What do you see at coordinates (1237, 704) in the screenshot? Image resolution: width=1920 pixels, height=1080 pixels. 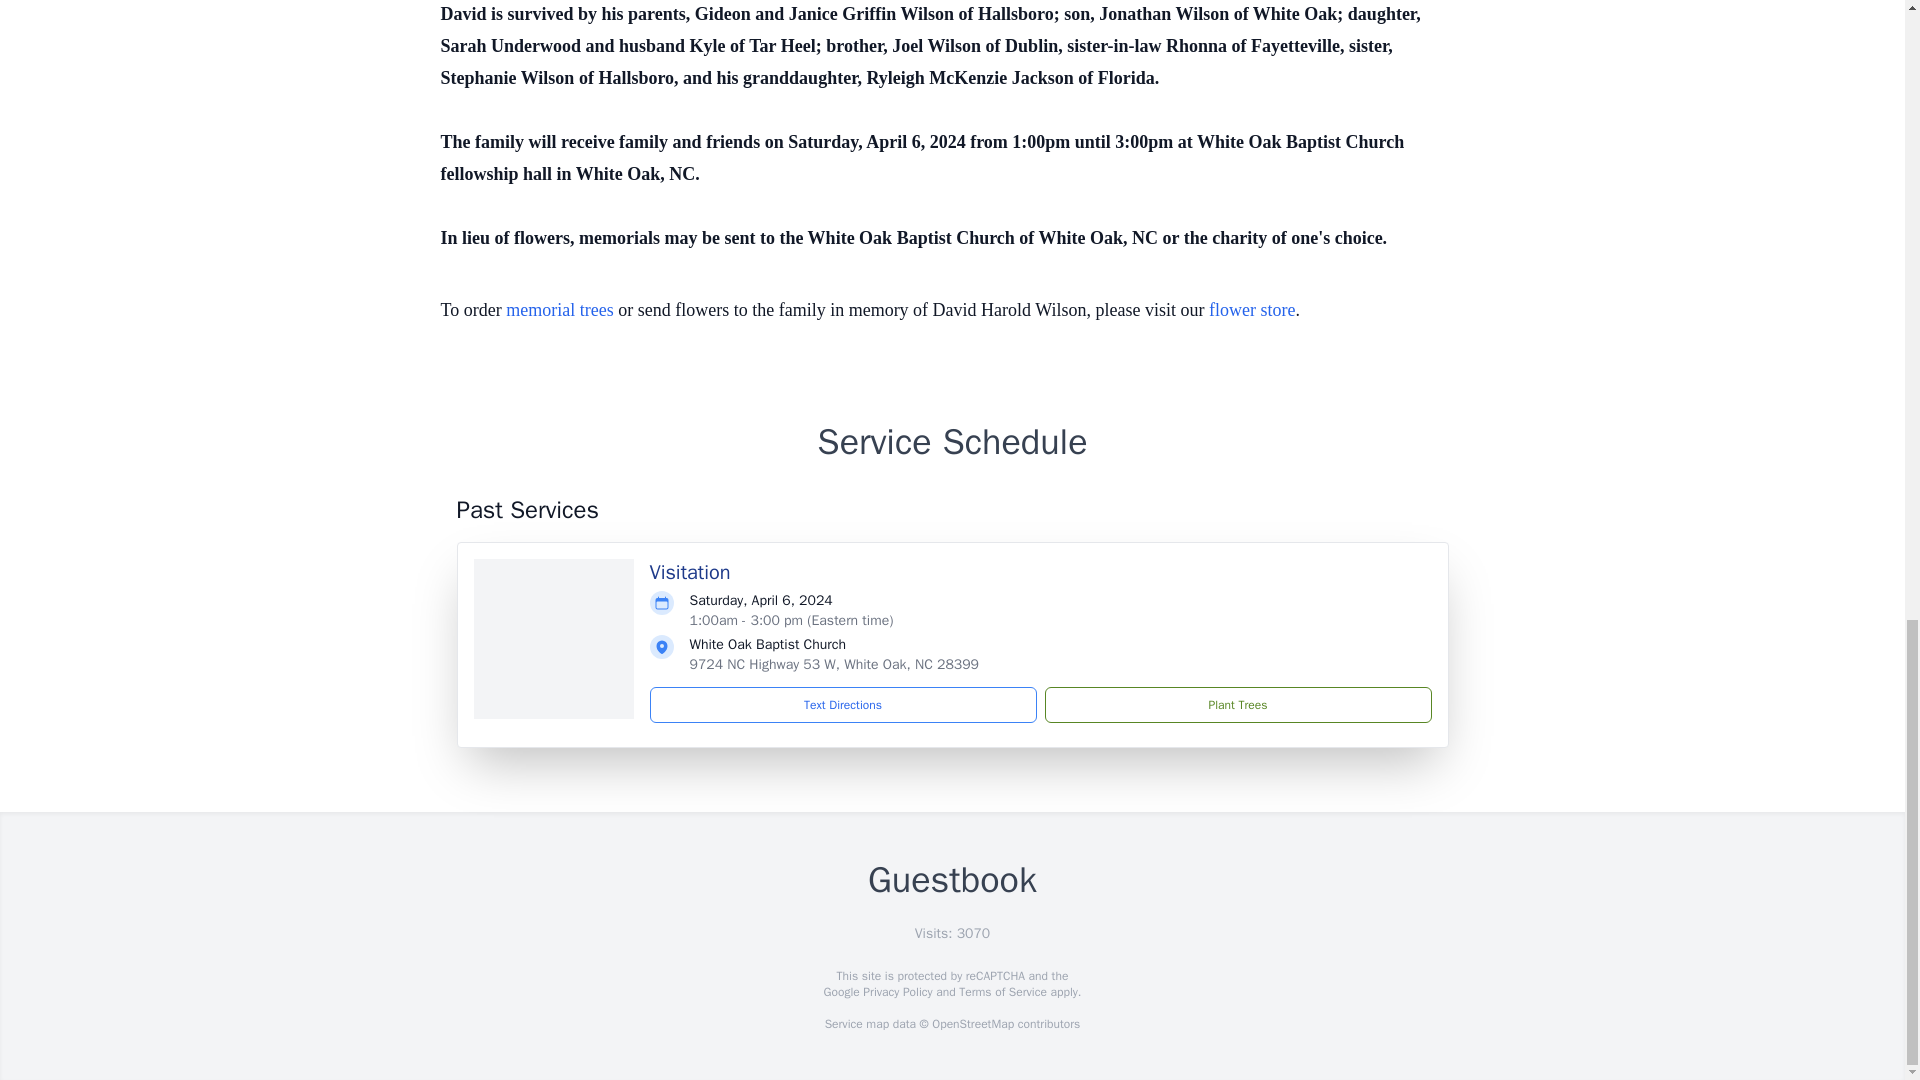 I see `Plant Trees` at bounding box center [1237, 704].